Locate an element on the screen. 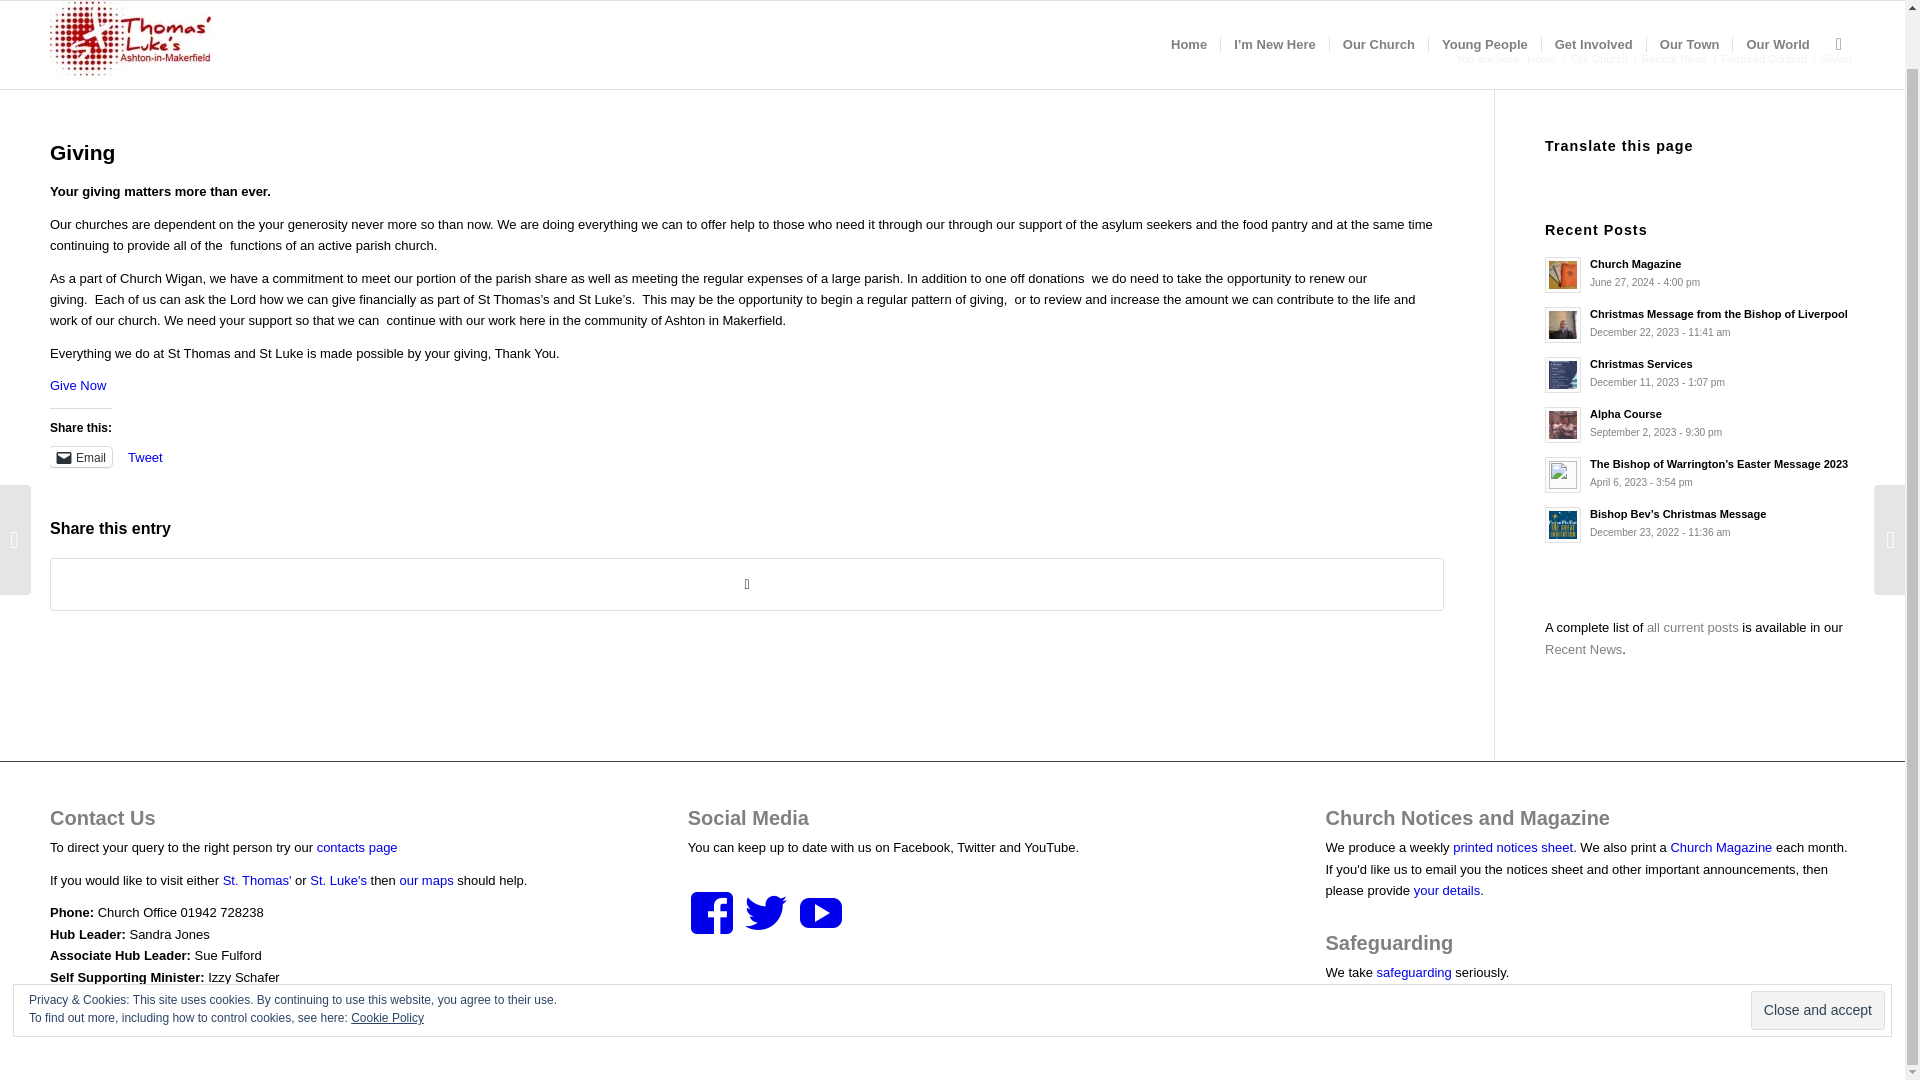 This screenshot has width=1920, height=1080. Read: Church Magazine is located at coordinates (1562, 274).